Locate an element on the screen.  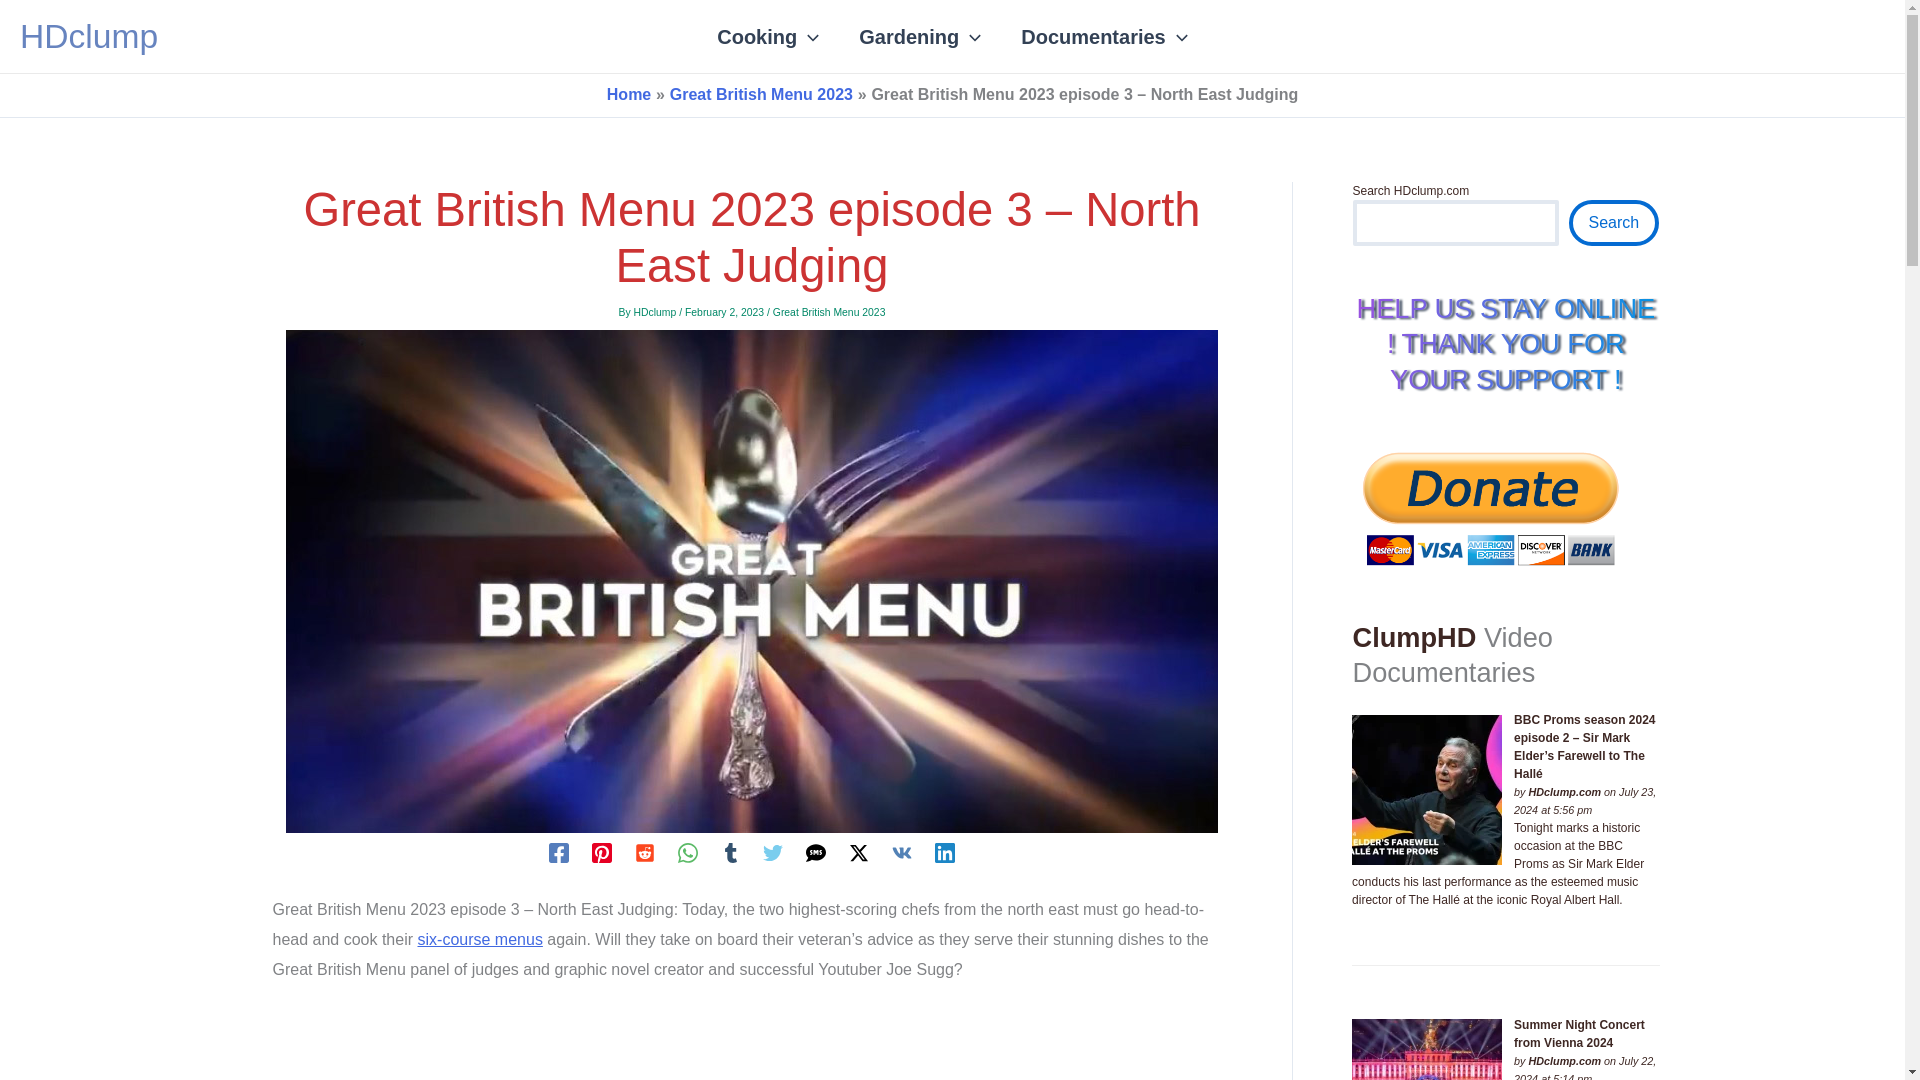
HDclump is located at coordinates (88, 36).